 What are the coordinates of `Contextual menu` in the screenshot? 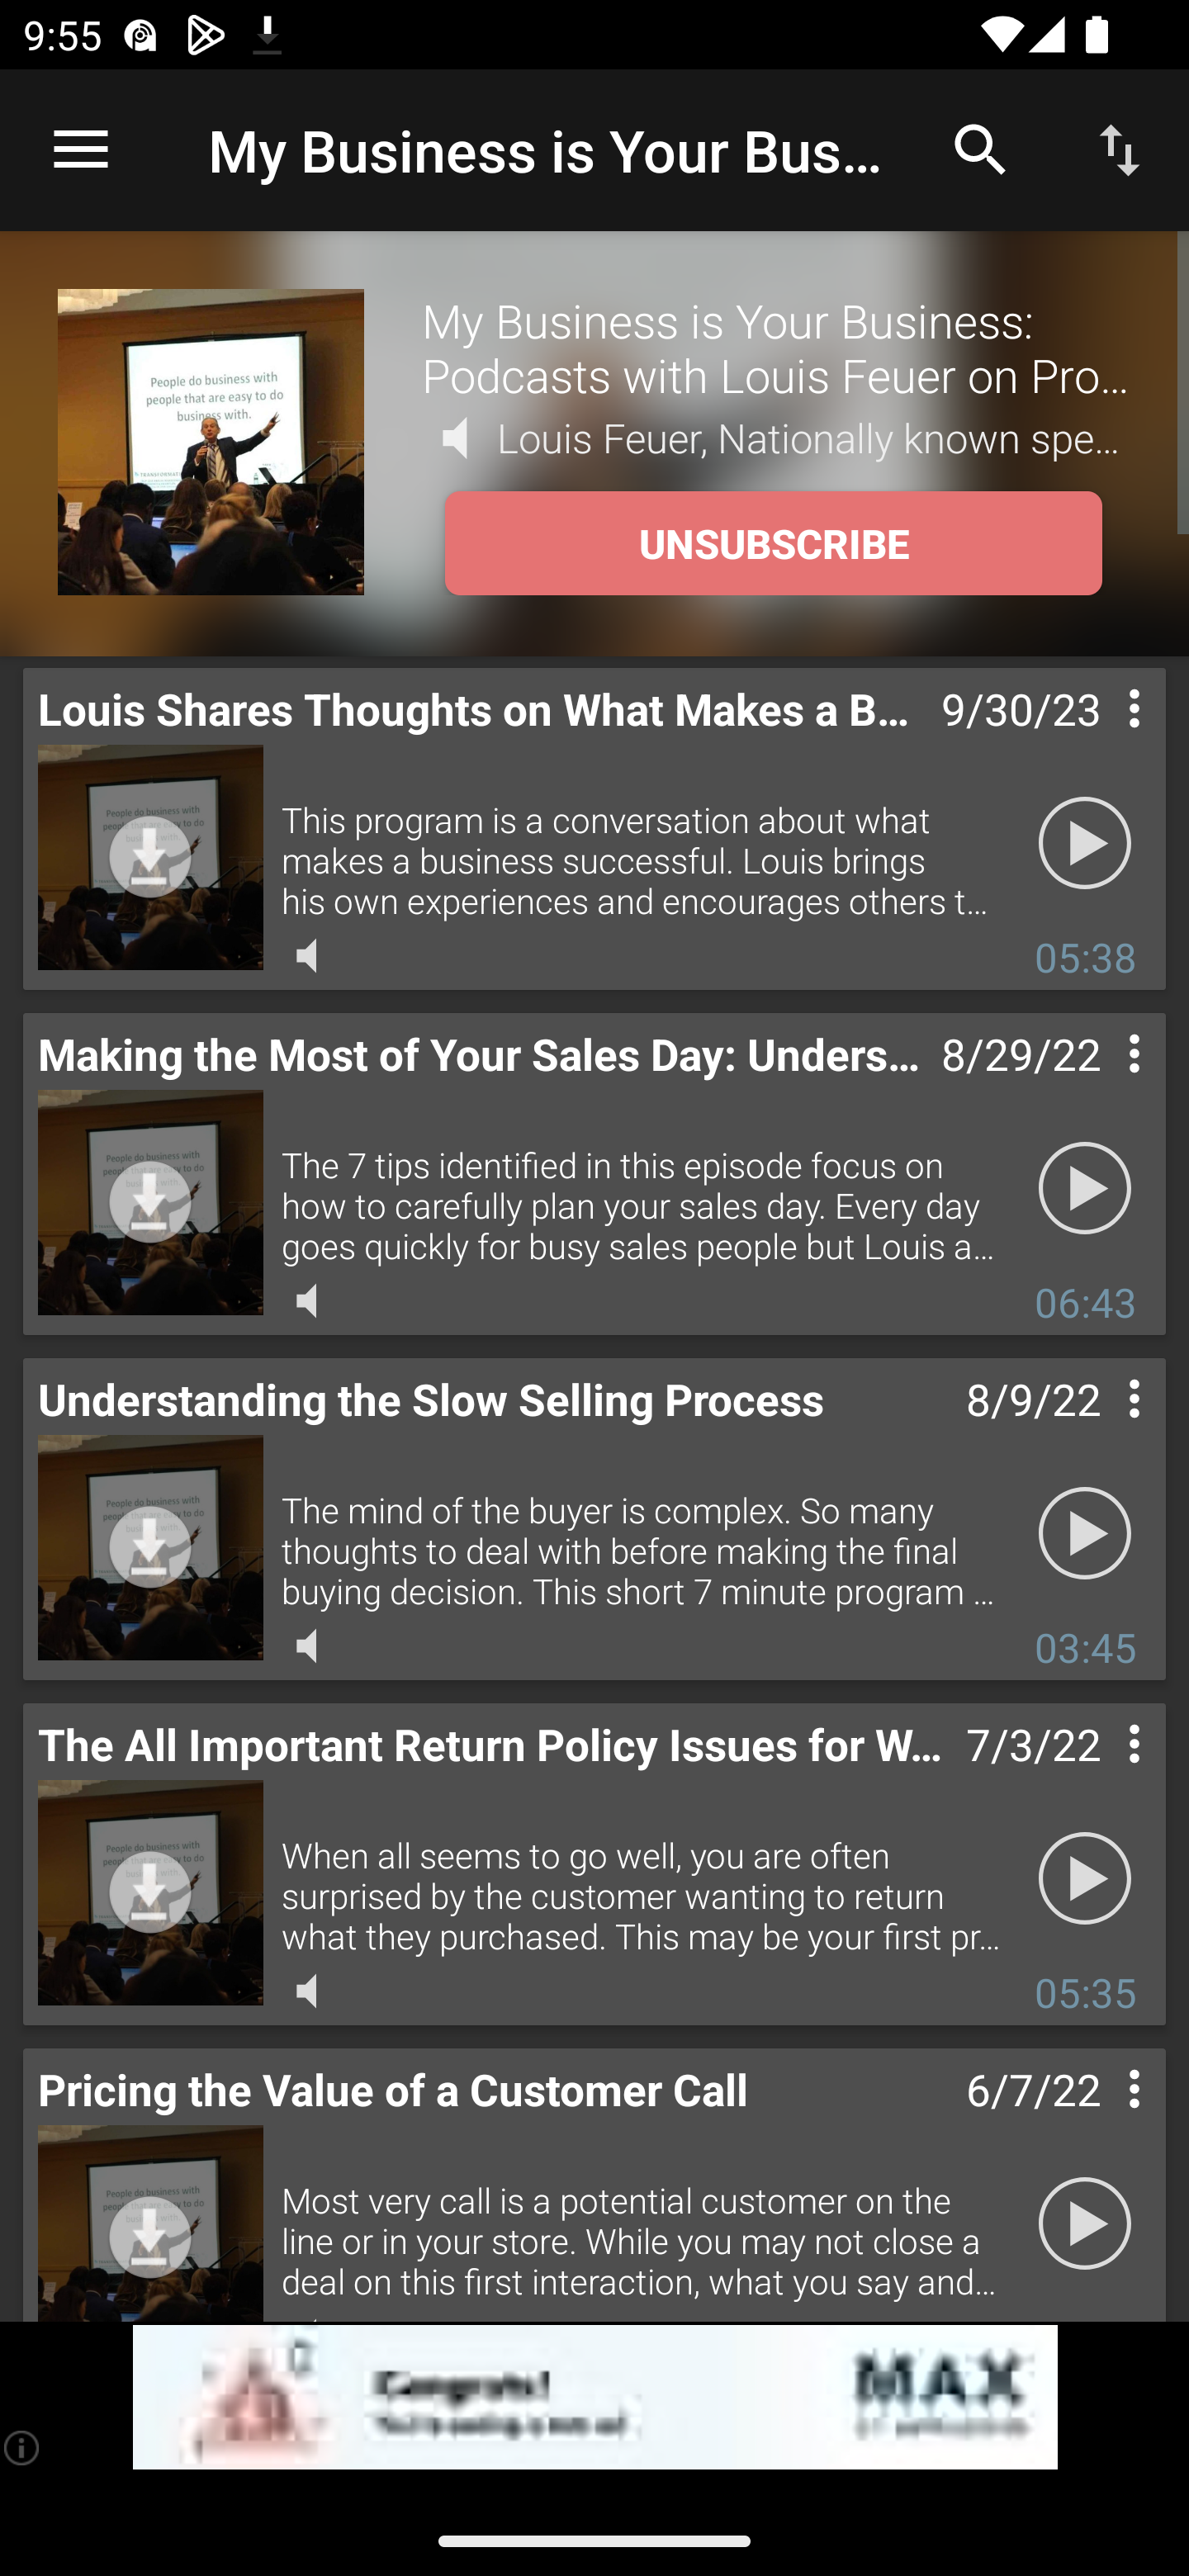 It's located at (1098, 2121).